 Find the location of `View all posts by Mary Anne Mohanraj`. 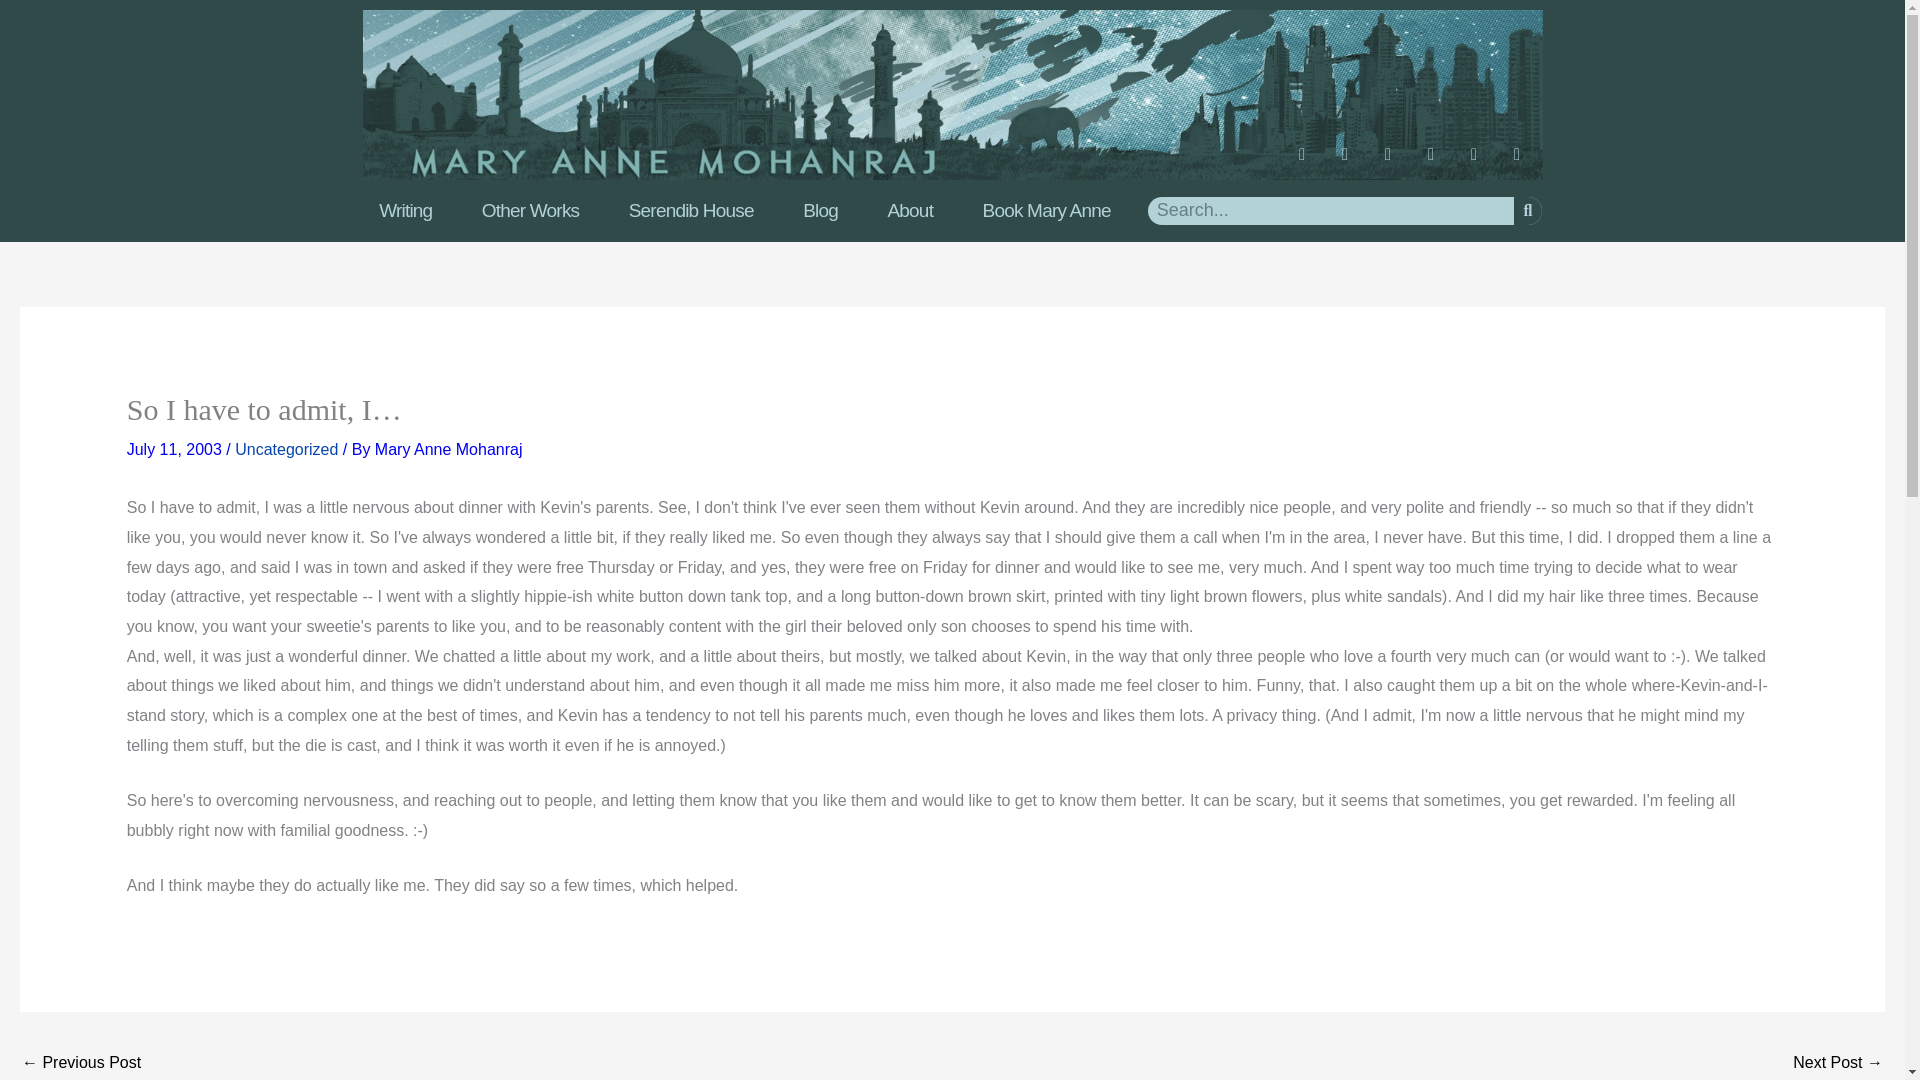

View all posts by Mary Anne Mohanraj is located at coordinates (448, 448).